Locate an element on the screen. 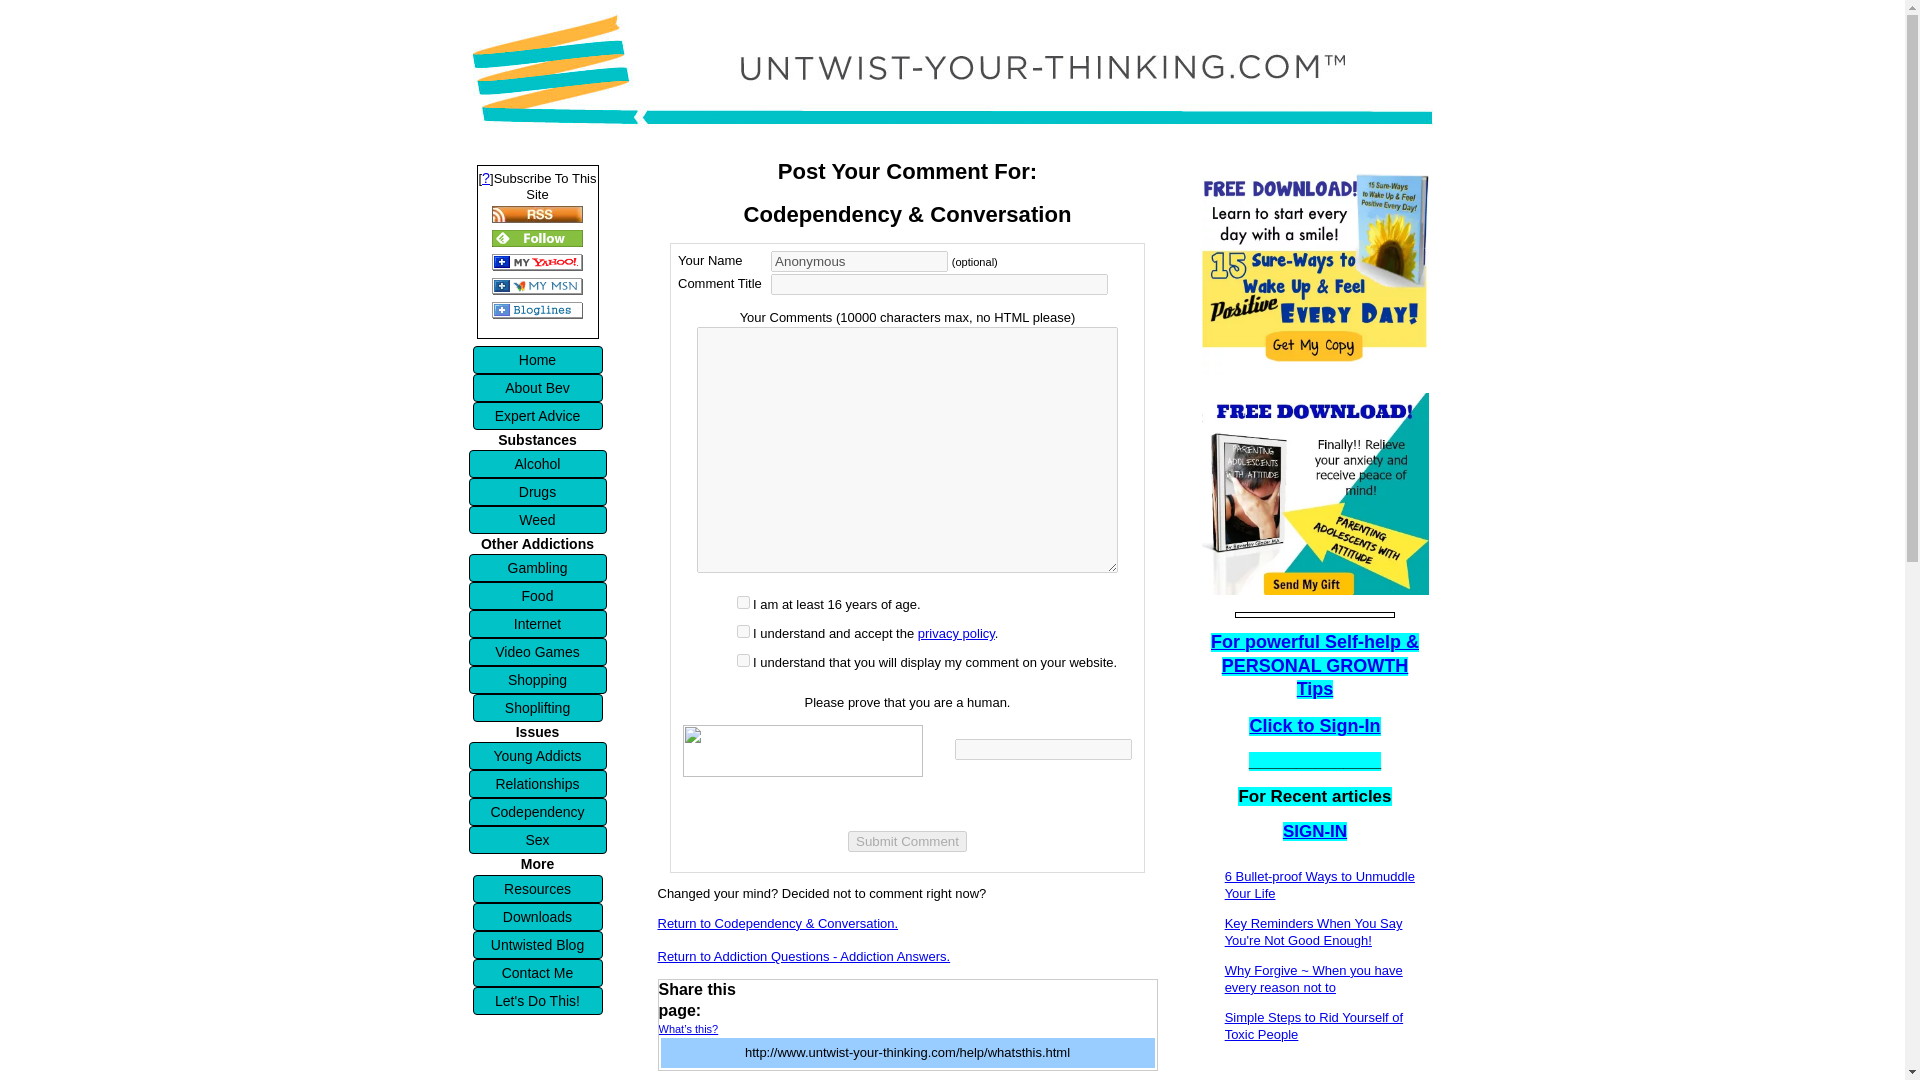  Sex is located at coordinates (537, 840).